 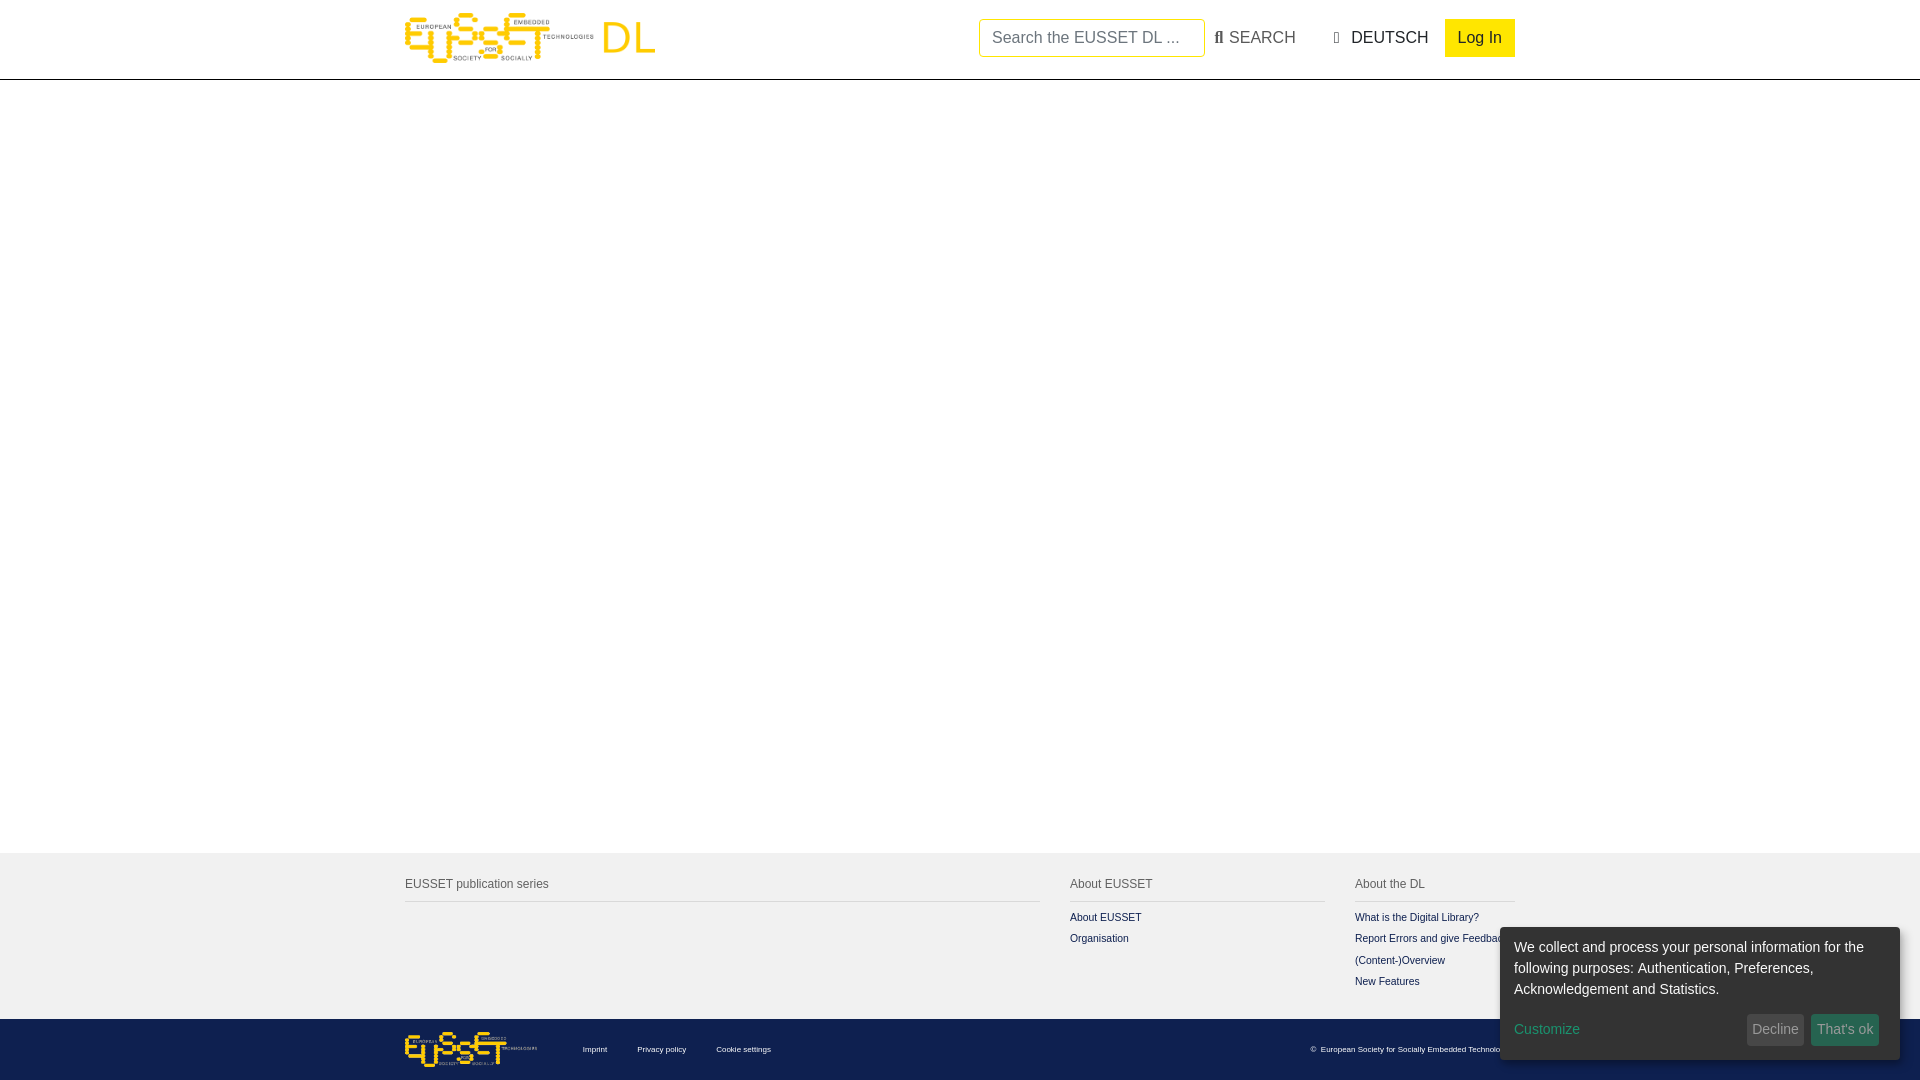 I want to click on That's ok, so click(x=1844, y=1030).